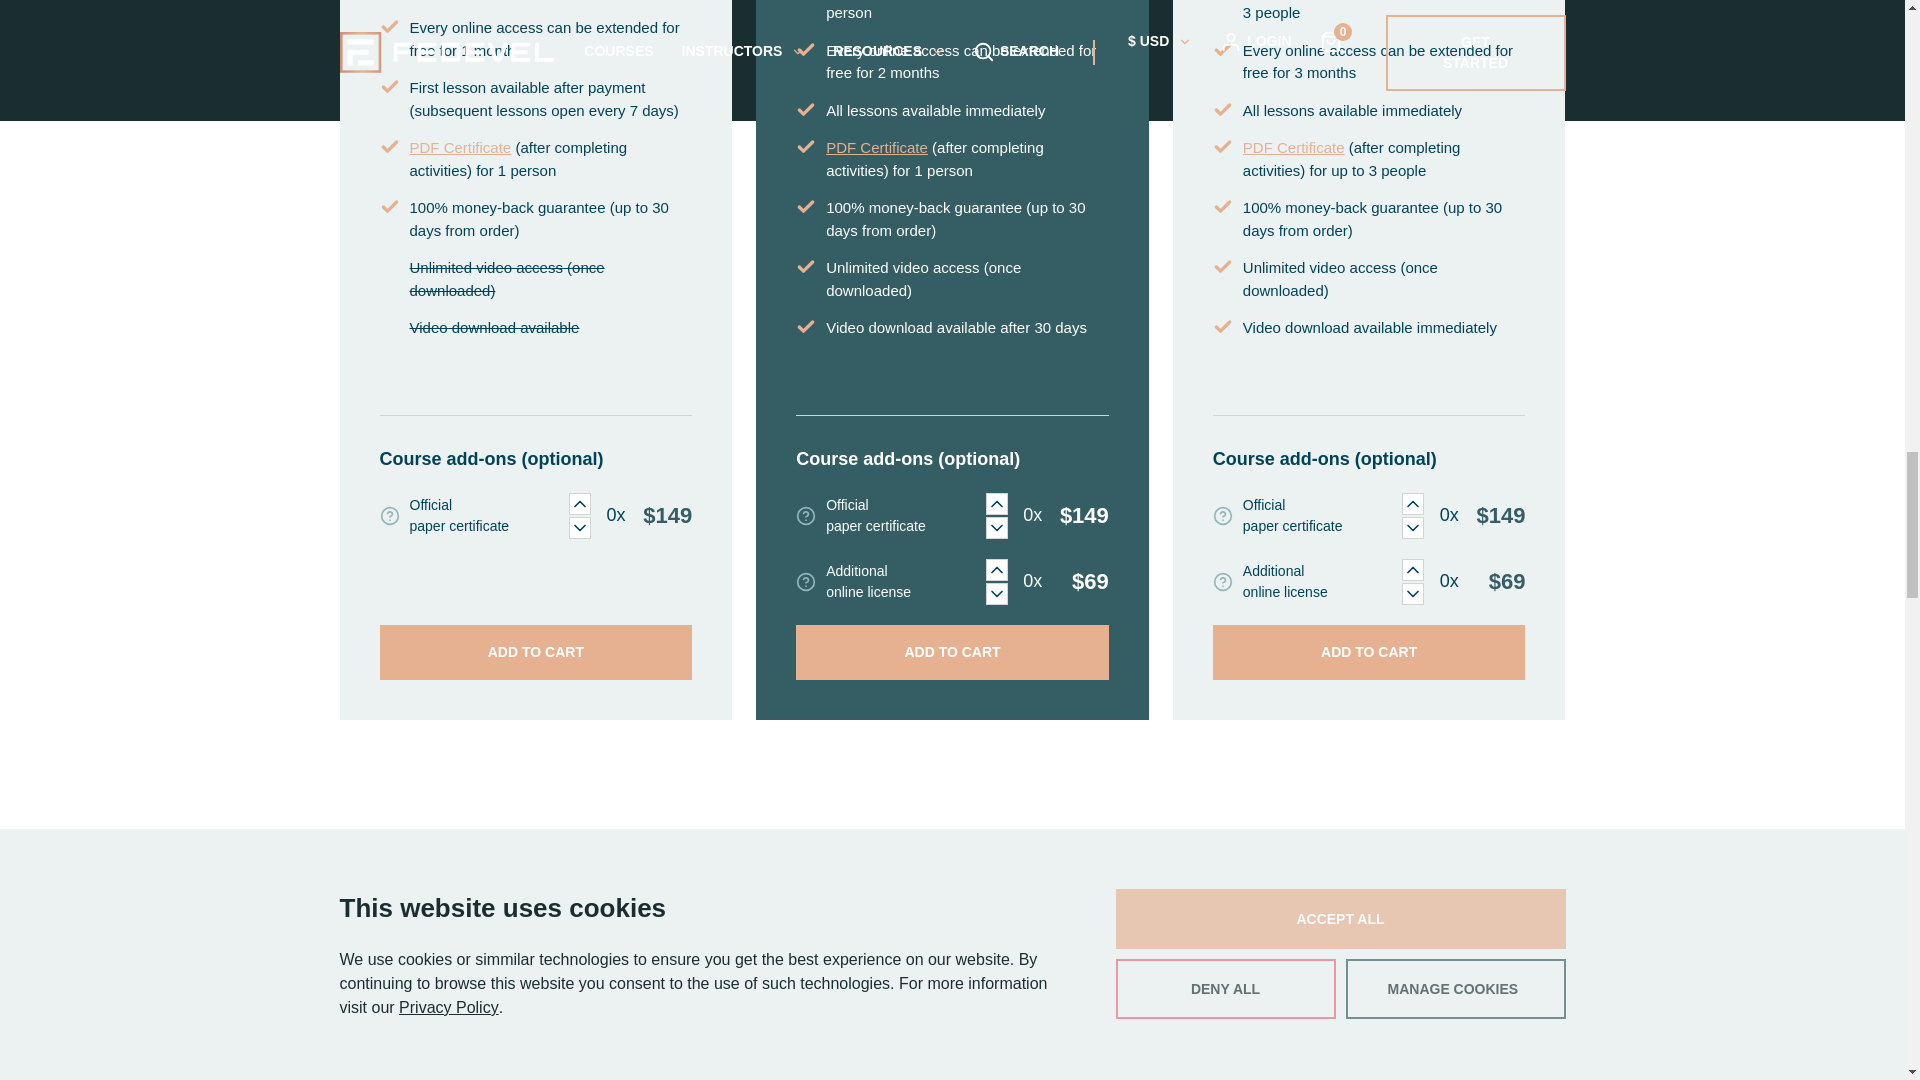  I want to click on ADD TO CART, so click(1370, 652).